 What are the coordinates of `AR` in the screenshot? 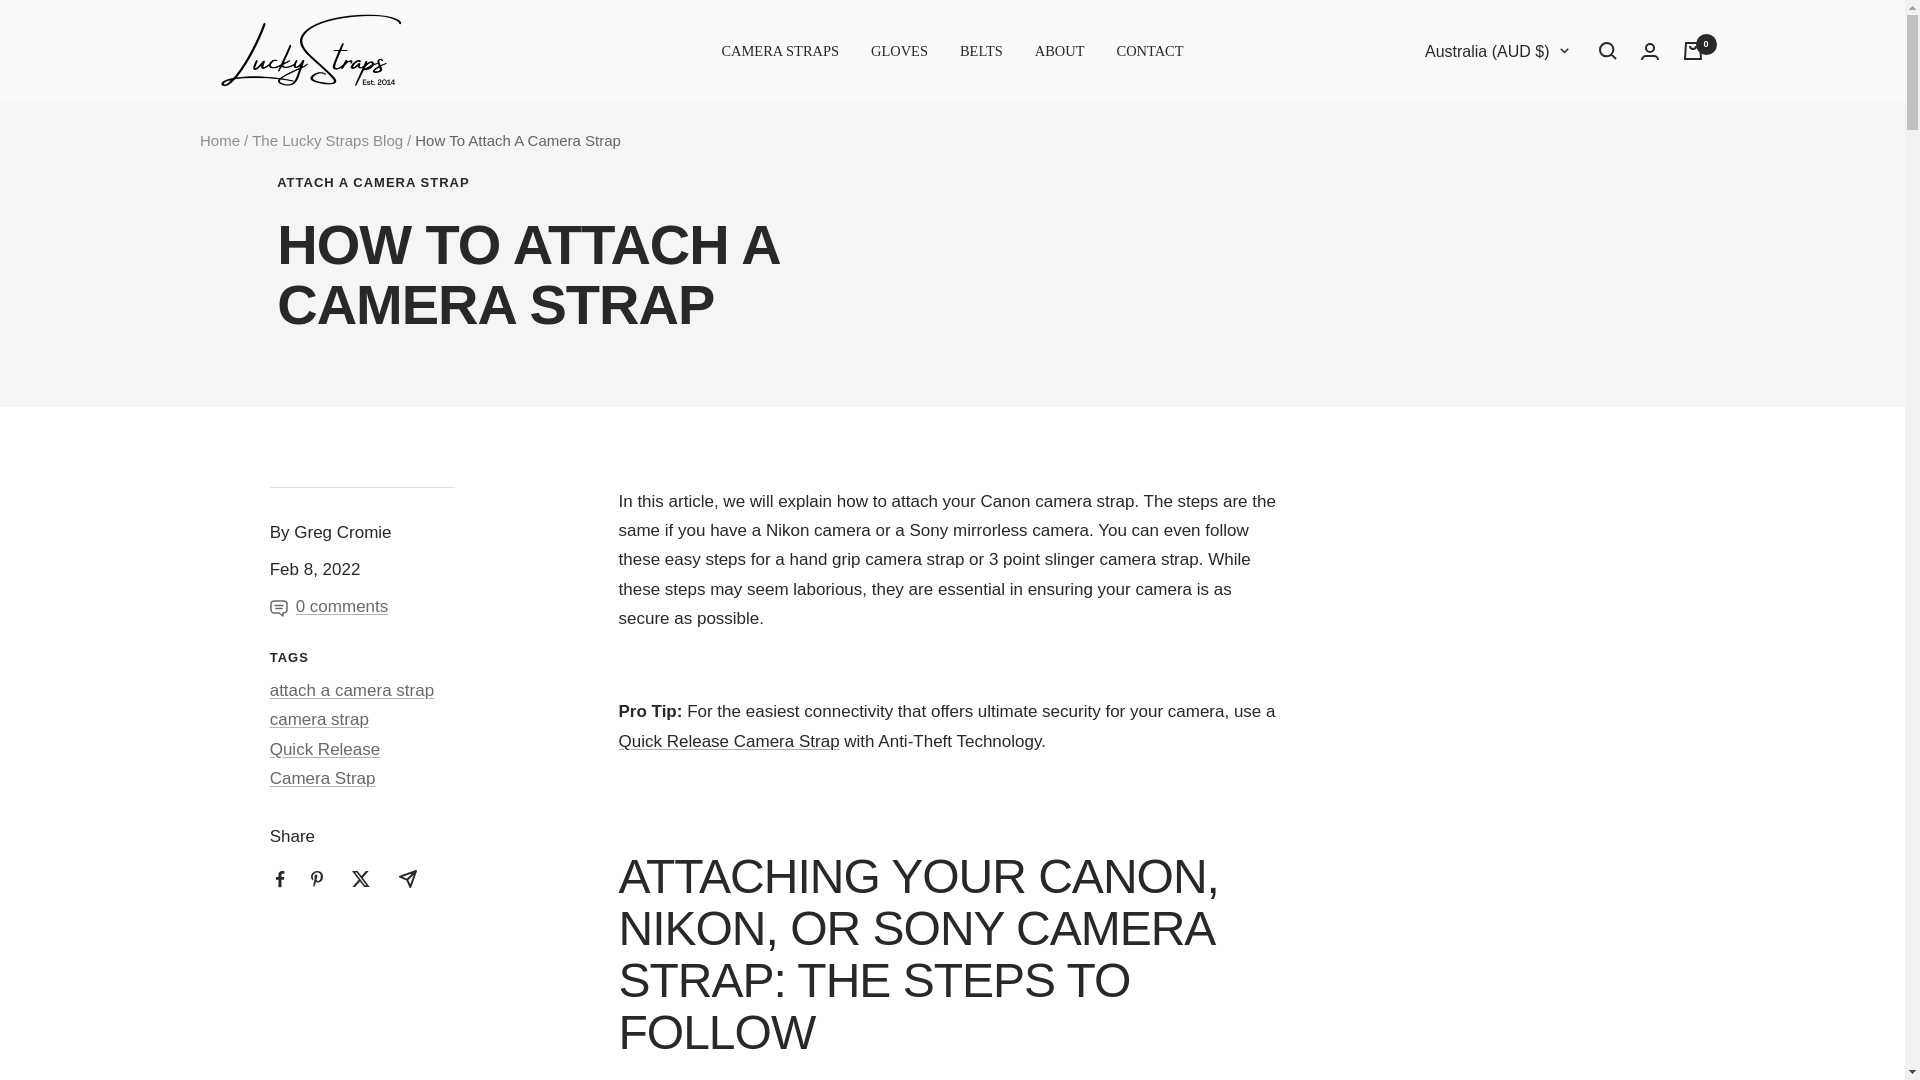 It's located at (1348, 414).